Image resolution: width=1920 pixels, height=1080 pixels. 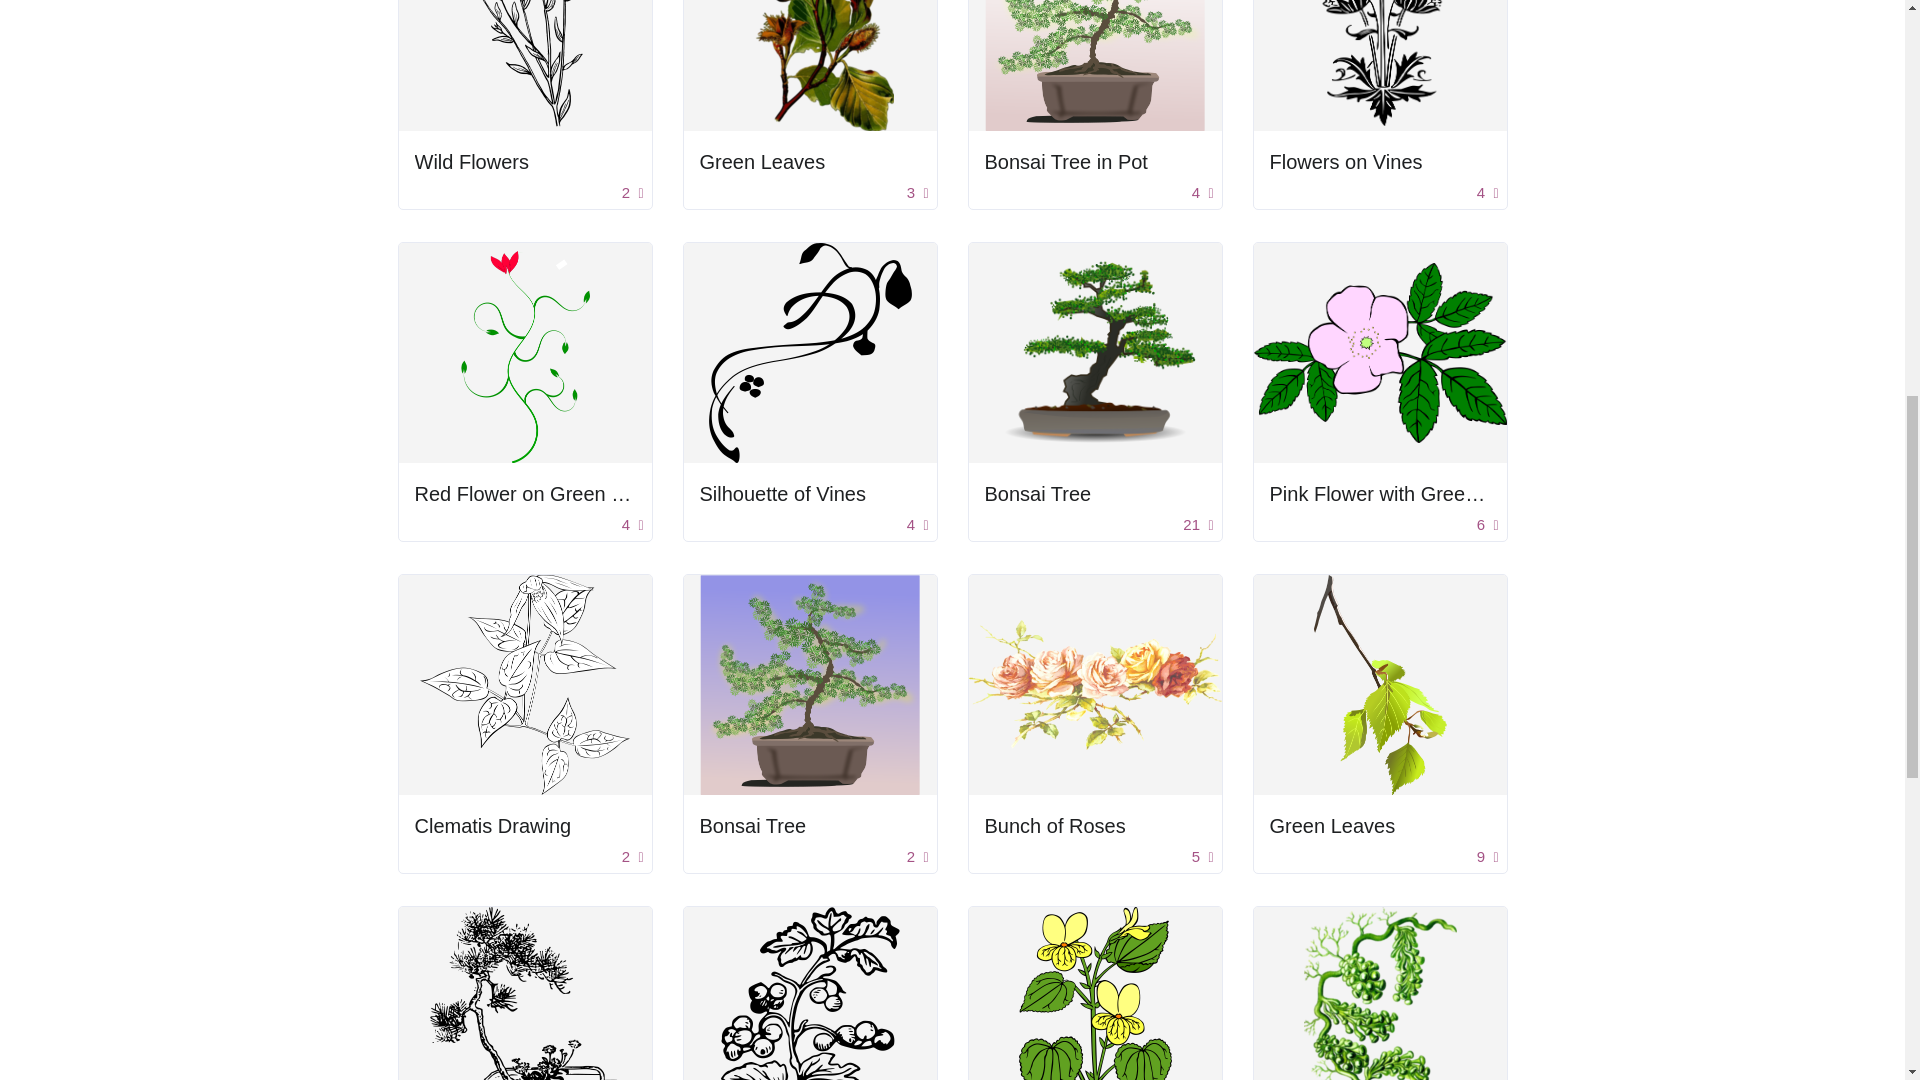 I want to click on 21 people liked this, so click(x=1198, y=525).